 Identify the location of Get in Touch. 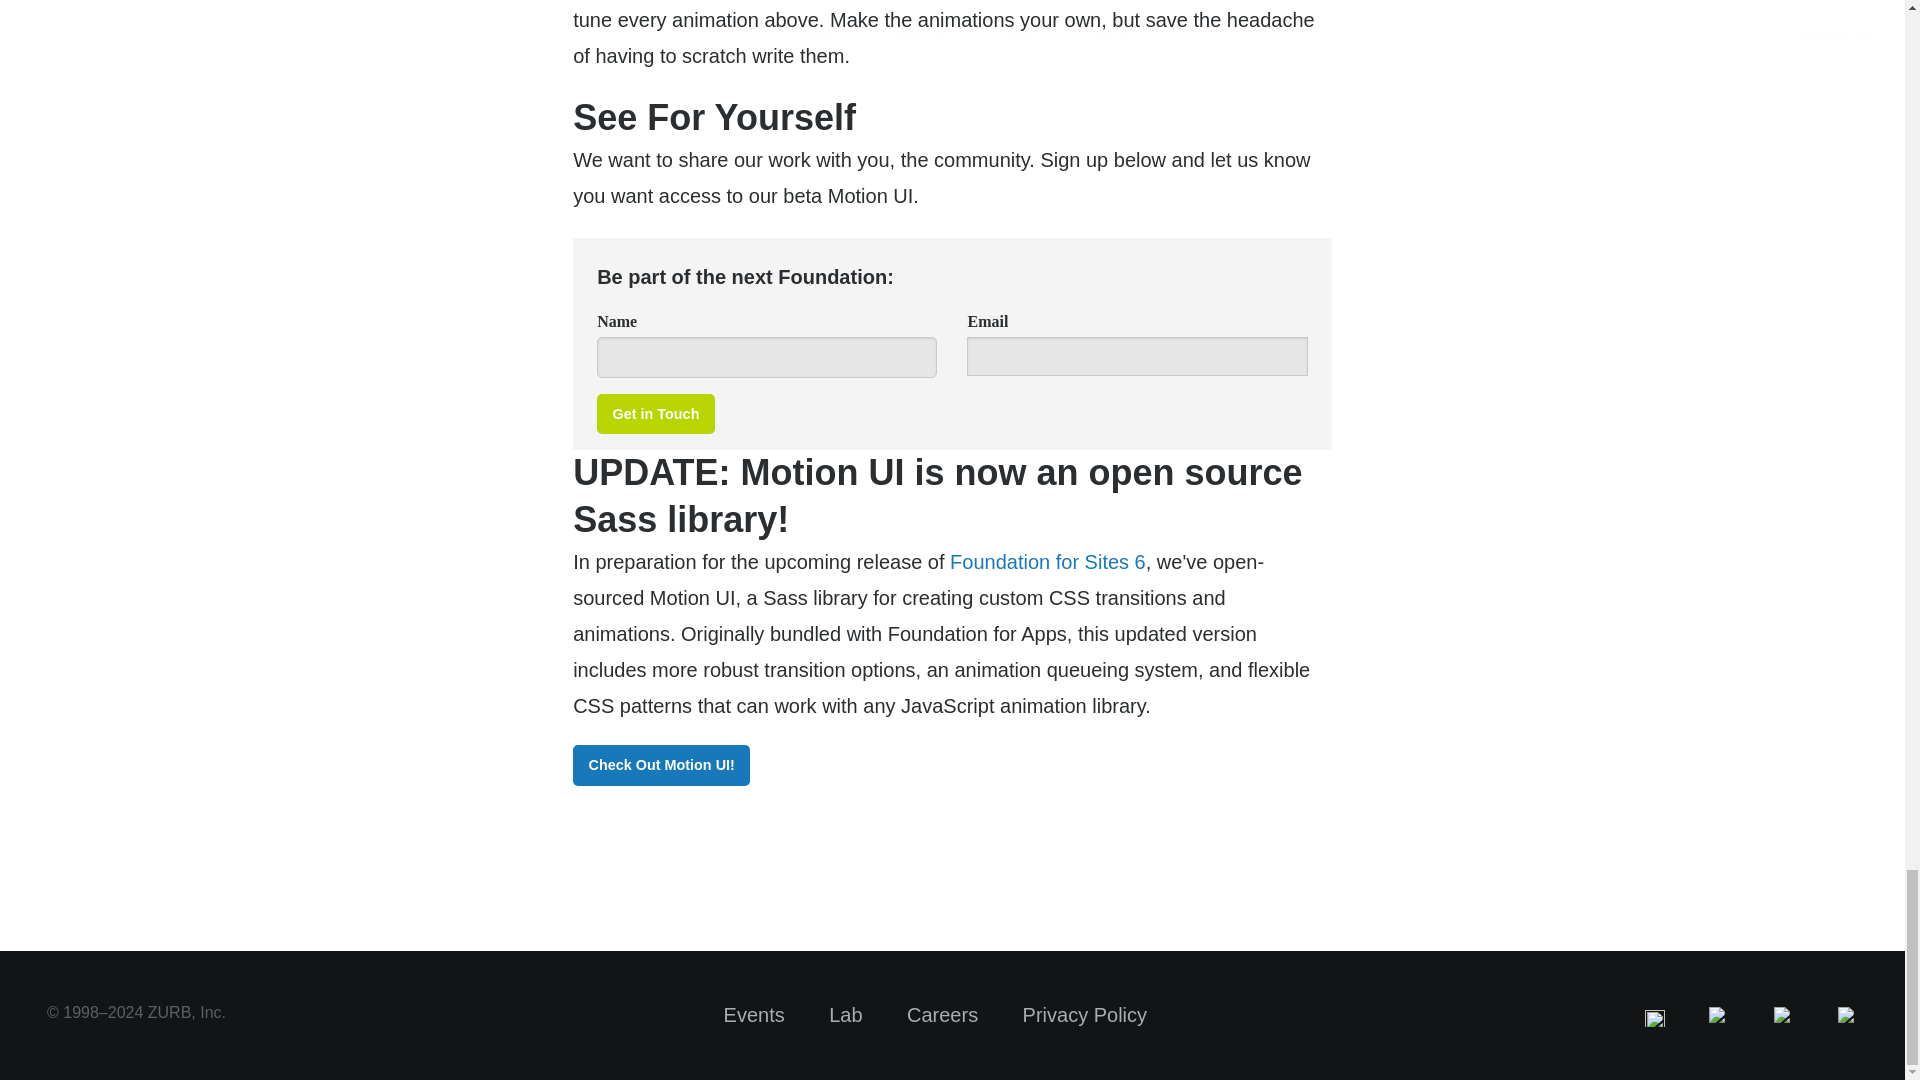
(656, 414).